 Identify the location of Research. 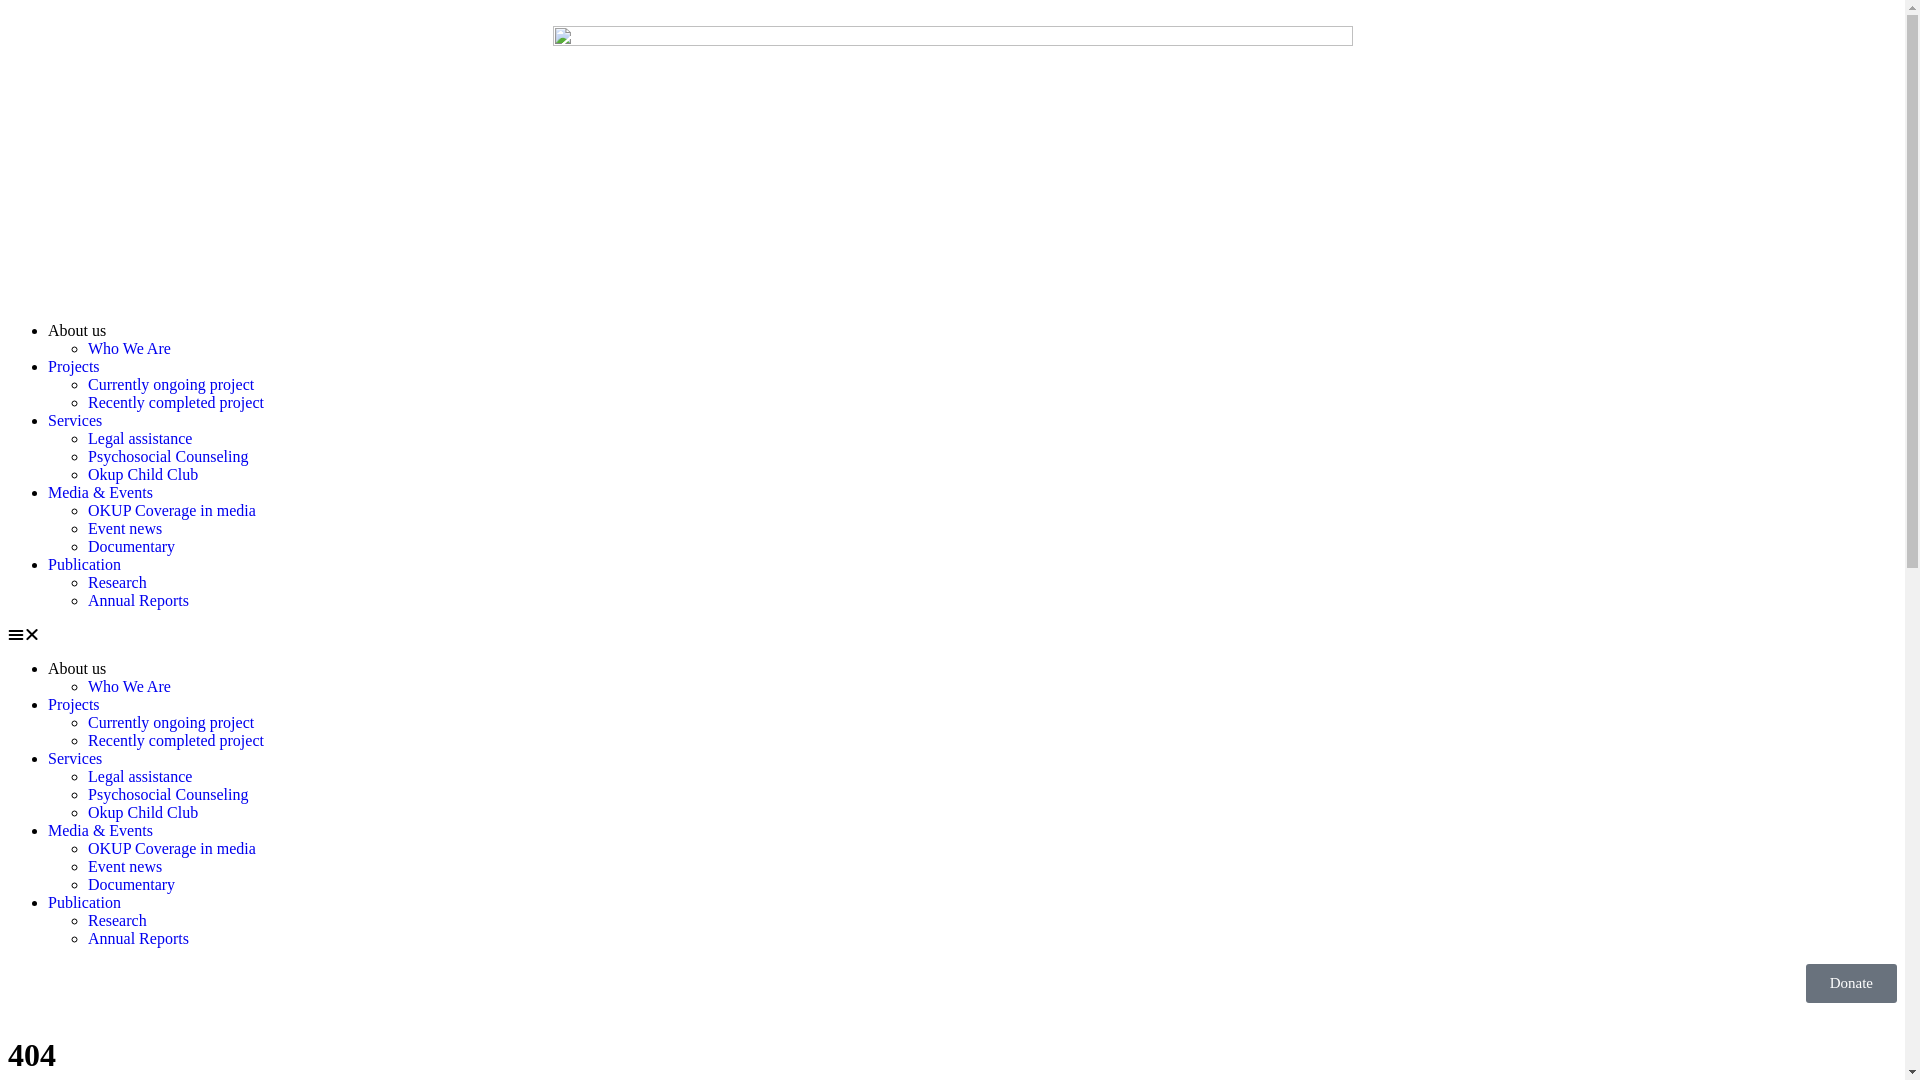
(118, 582).